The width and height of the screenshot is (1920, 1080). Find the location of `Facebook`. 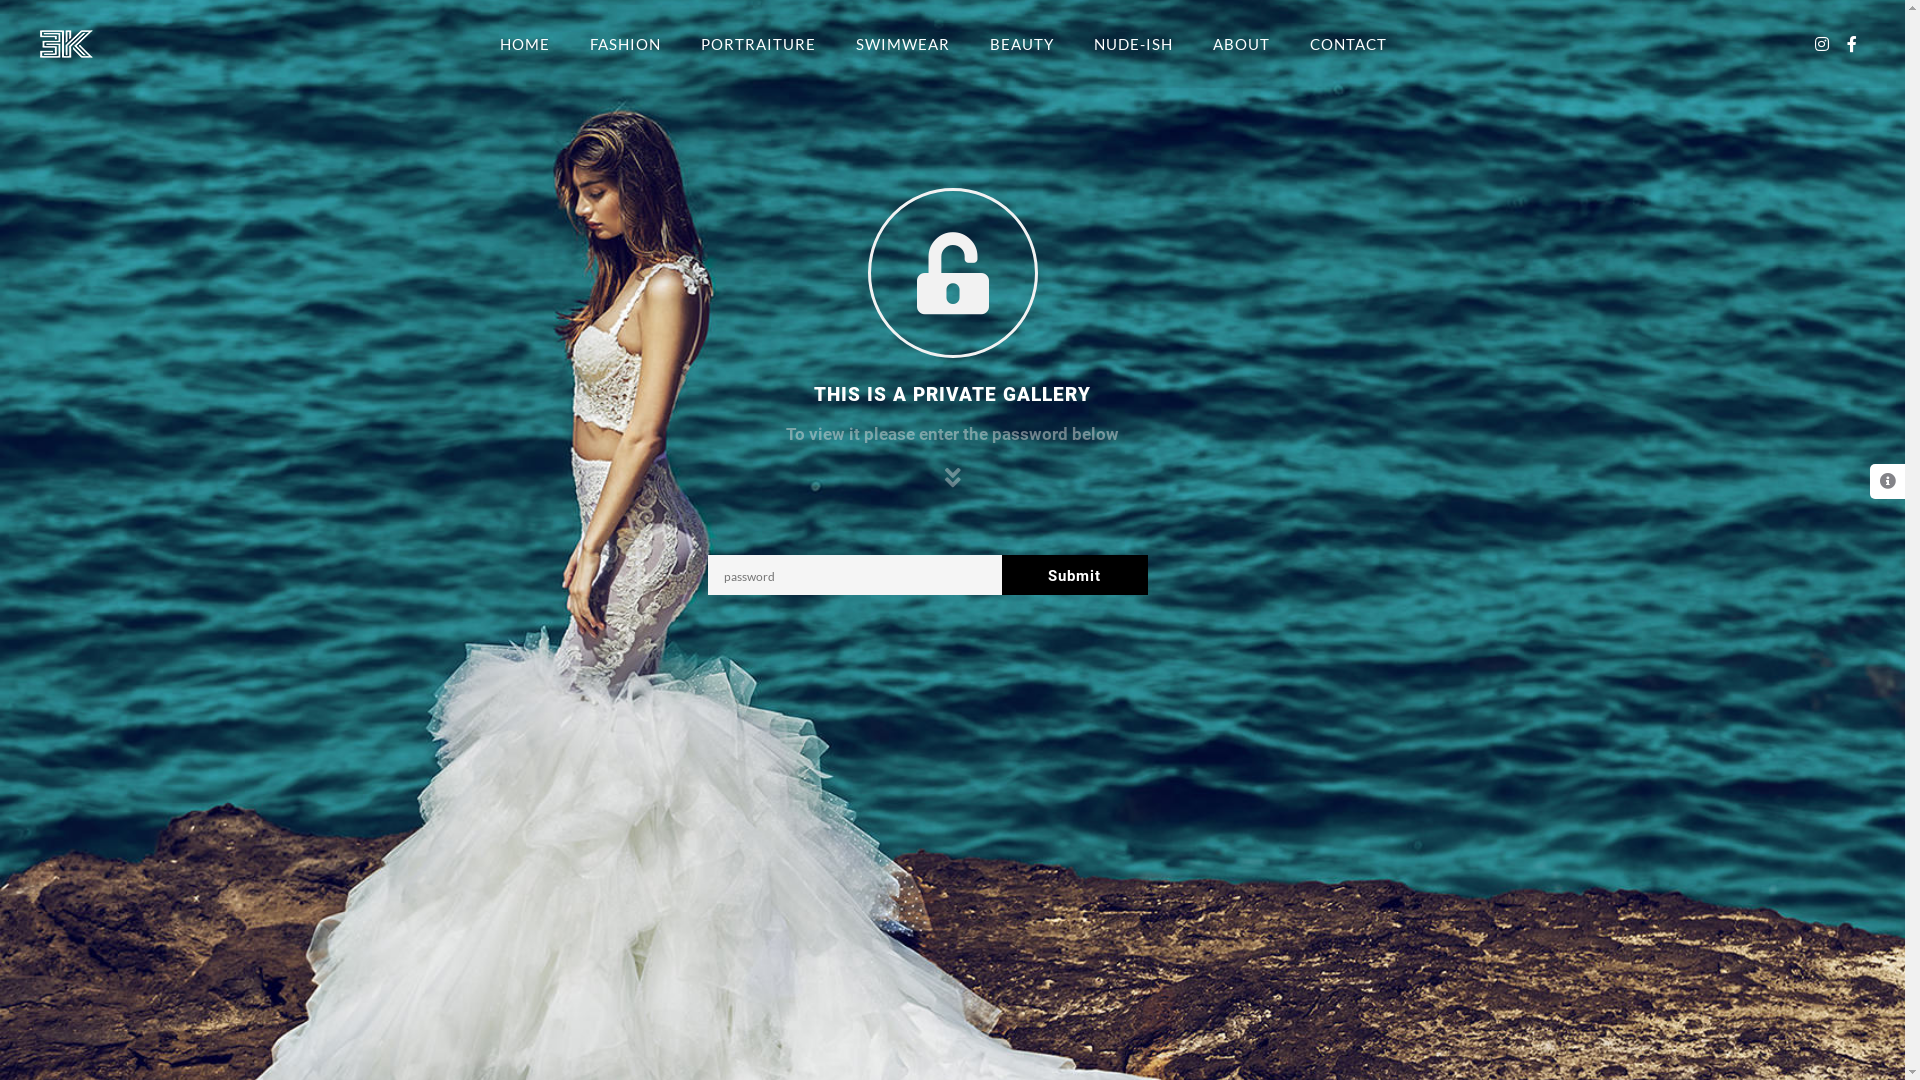

Facebook is located at coordinates (1852, 44).